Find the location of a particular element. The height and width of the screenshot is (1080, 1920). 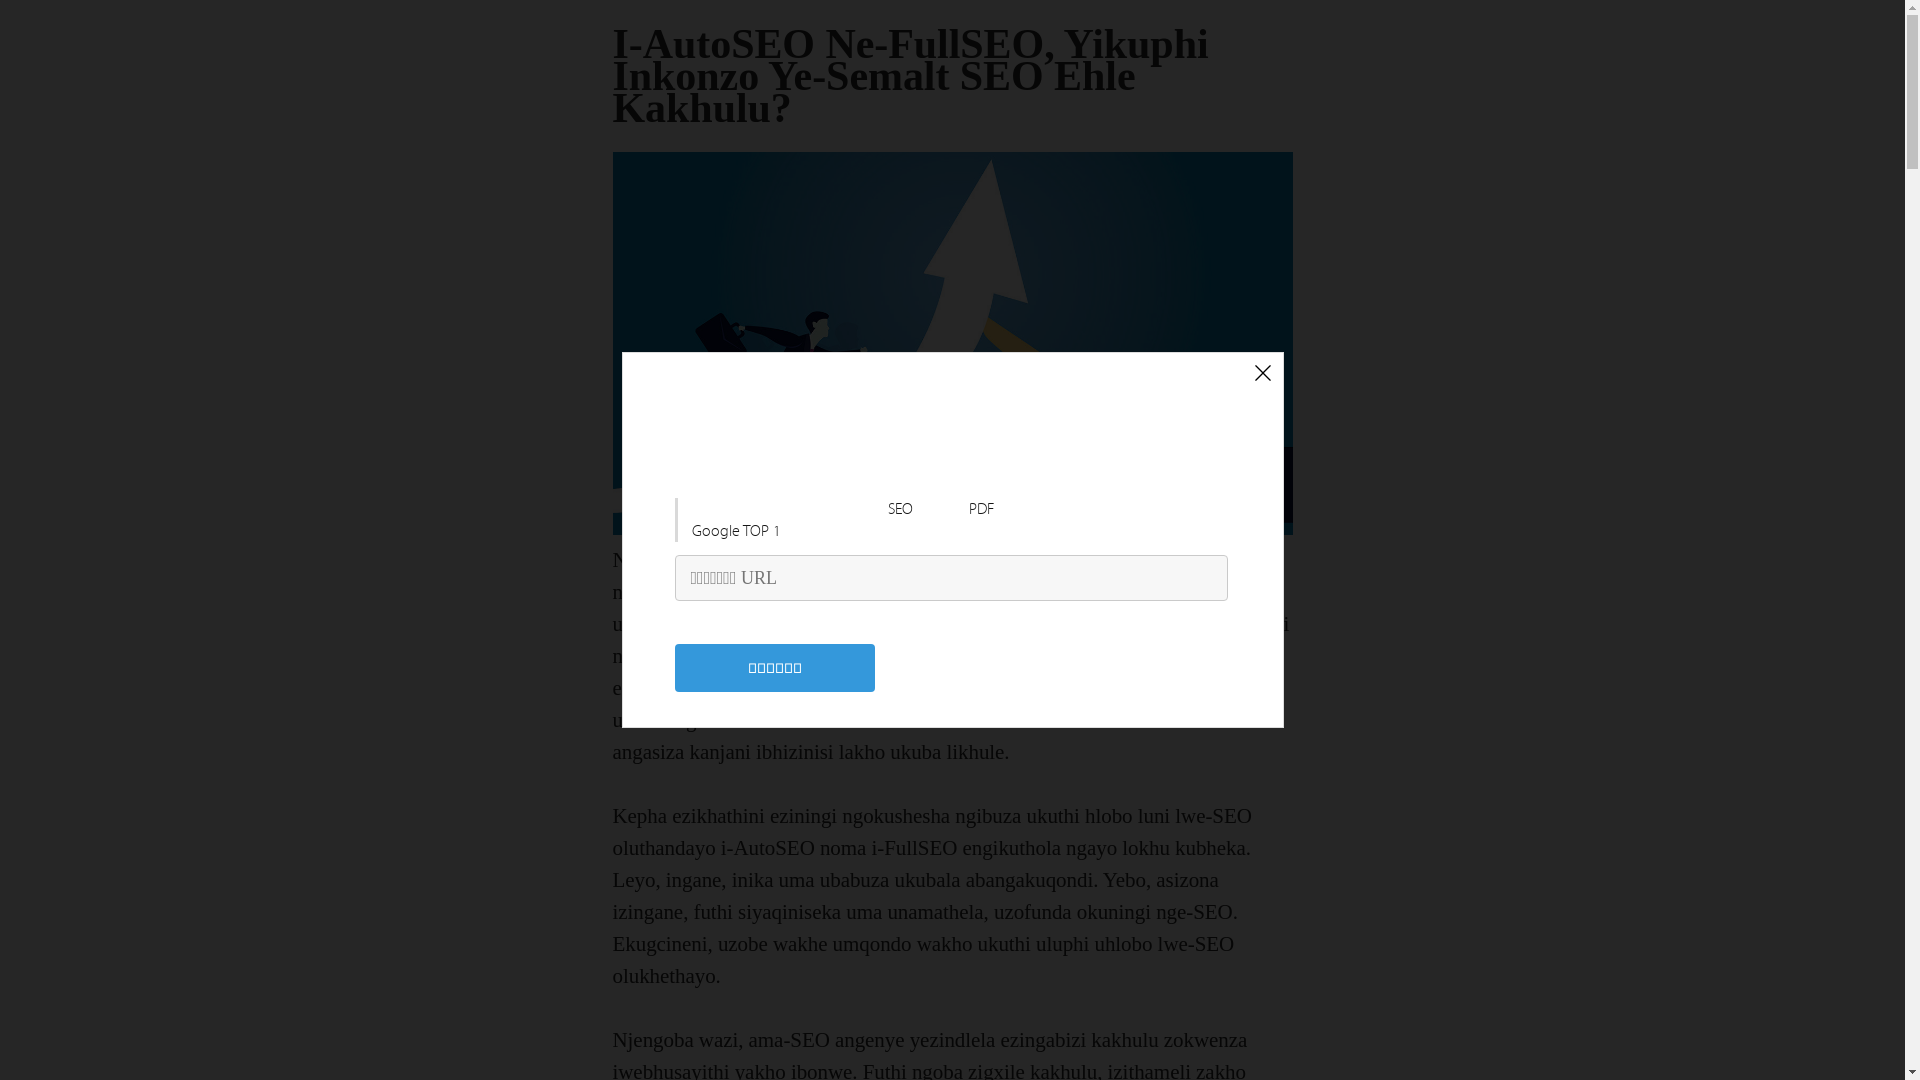

lapha is located at coordinates (1190, 688).